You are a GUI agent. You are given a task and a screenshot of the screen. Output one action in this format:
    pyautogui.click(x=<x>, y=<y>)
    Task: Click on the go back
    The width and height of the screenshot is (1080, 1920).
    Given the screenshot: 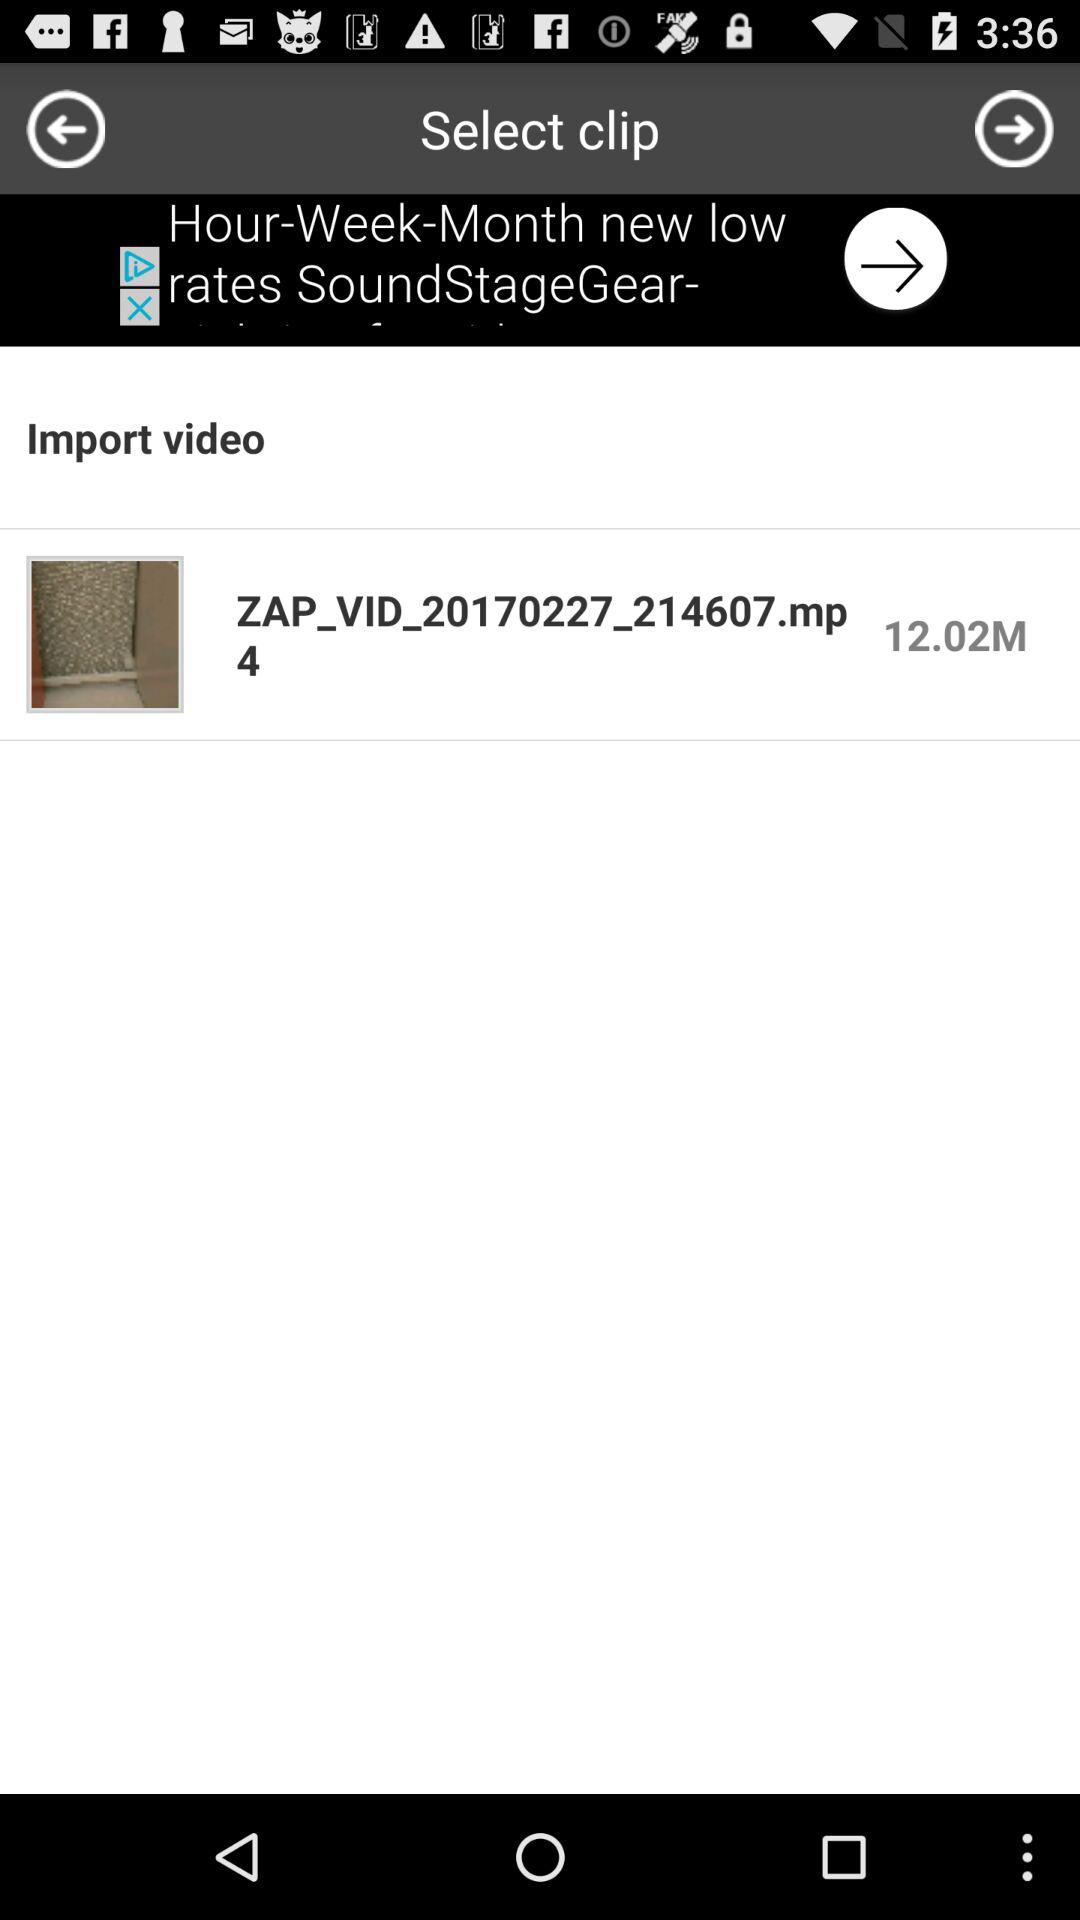 What is the action you would take?
    pyautogui.click(x=66, y=128)
    